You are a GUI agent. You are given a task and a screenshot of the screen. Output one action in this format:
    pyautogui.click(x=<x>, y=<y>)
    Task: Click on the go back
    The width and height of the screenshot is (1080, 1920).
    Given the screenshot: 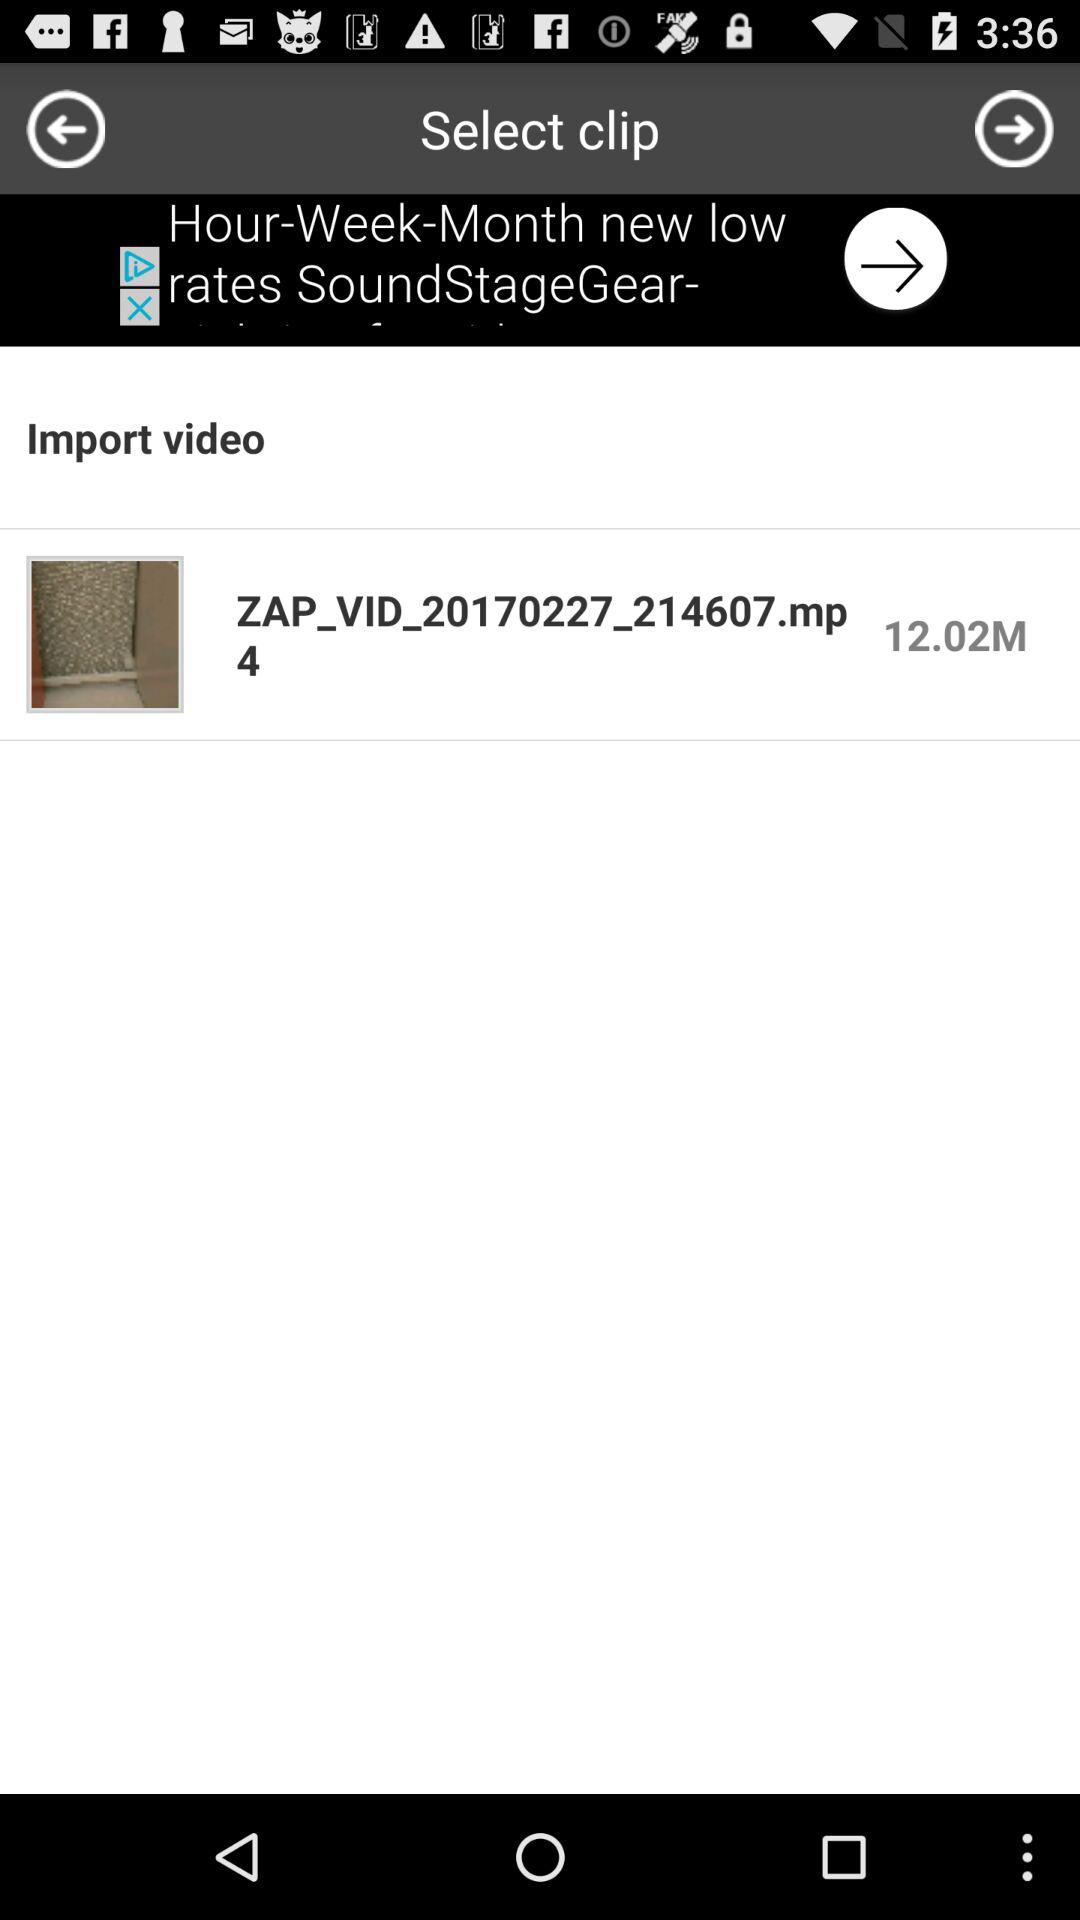 What is the action you would take?
    pyautogui.click(x=66, y=128)
    